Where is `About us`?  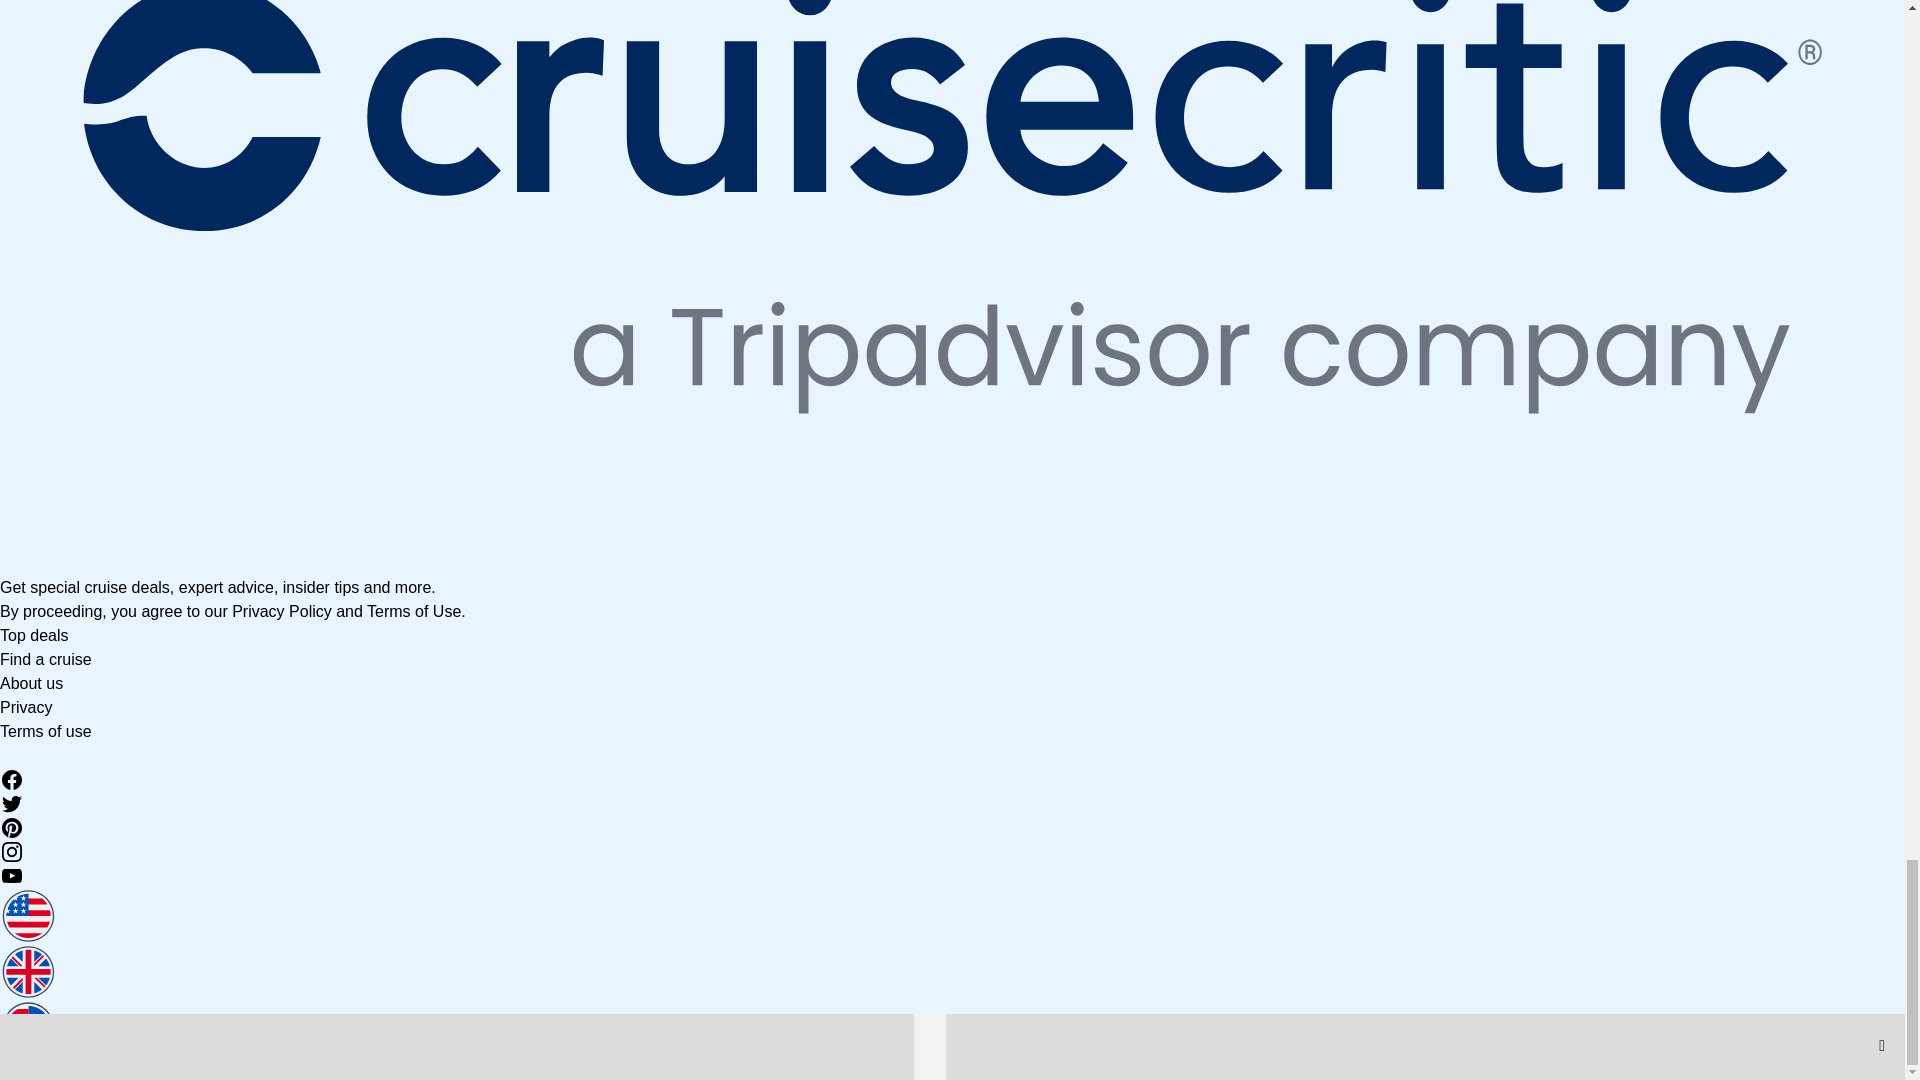
About us is located at coordinates (32, 684).